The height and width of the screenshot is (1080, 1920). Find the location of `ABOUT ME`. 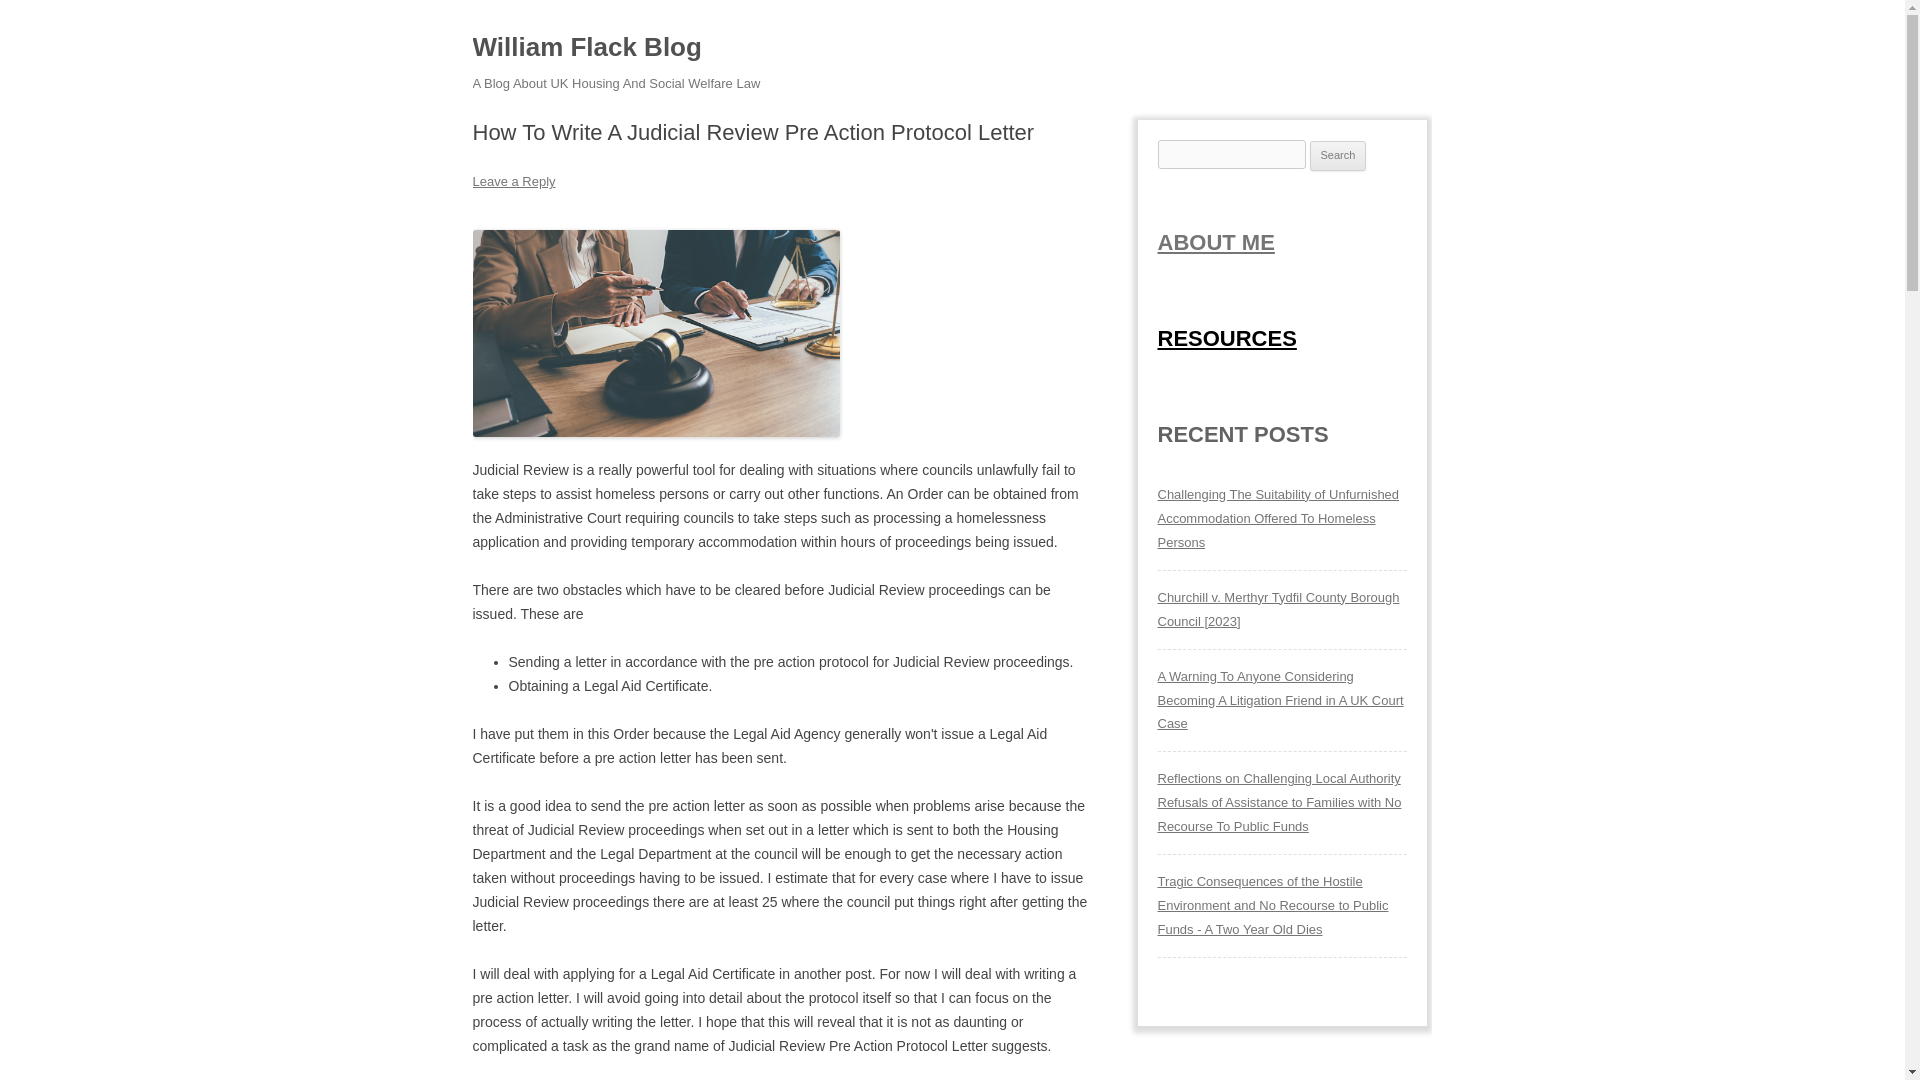

ABOUT ME is located at coordinates (1216, 242).